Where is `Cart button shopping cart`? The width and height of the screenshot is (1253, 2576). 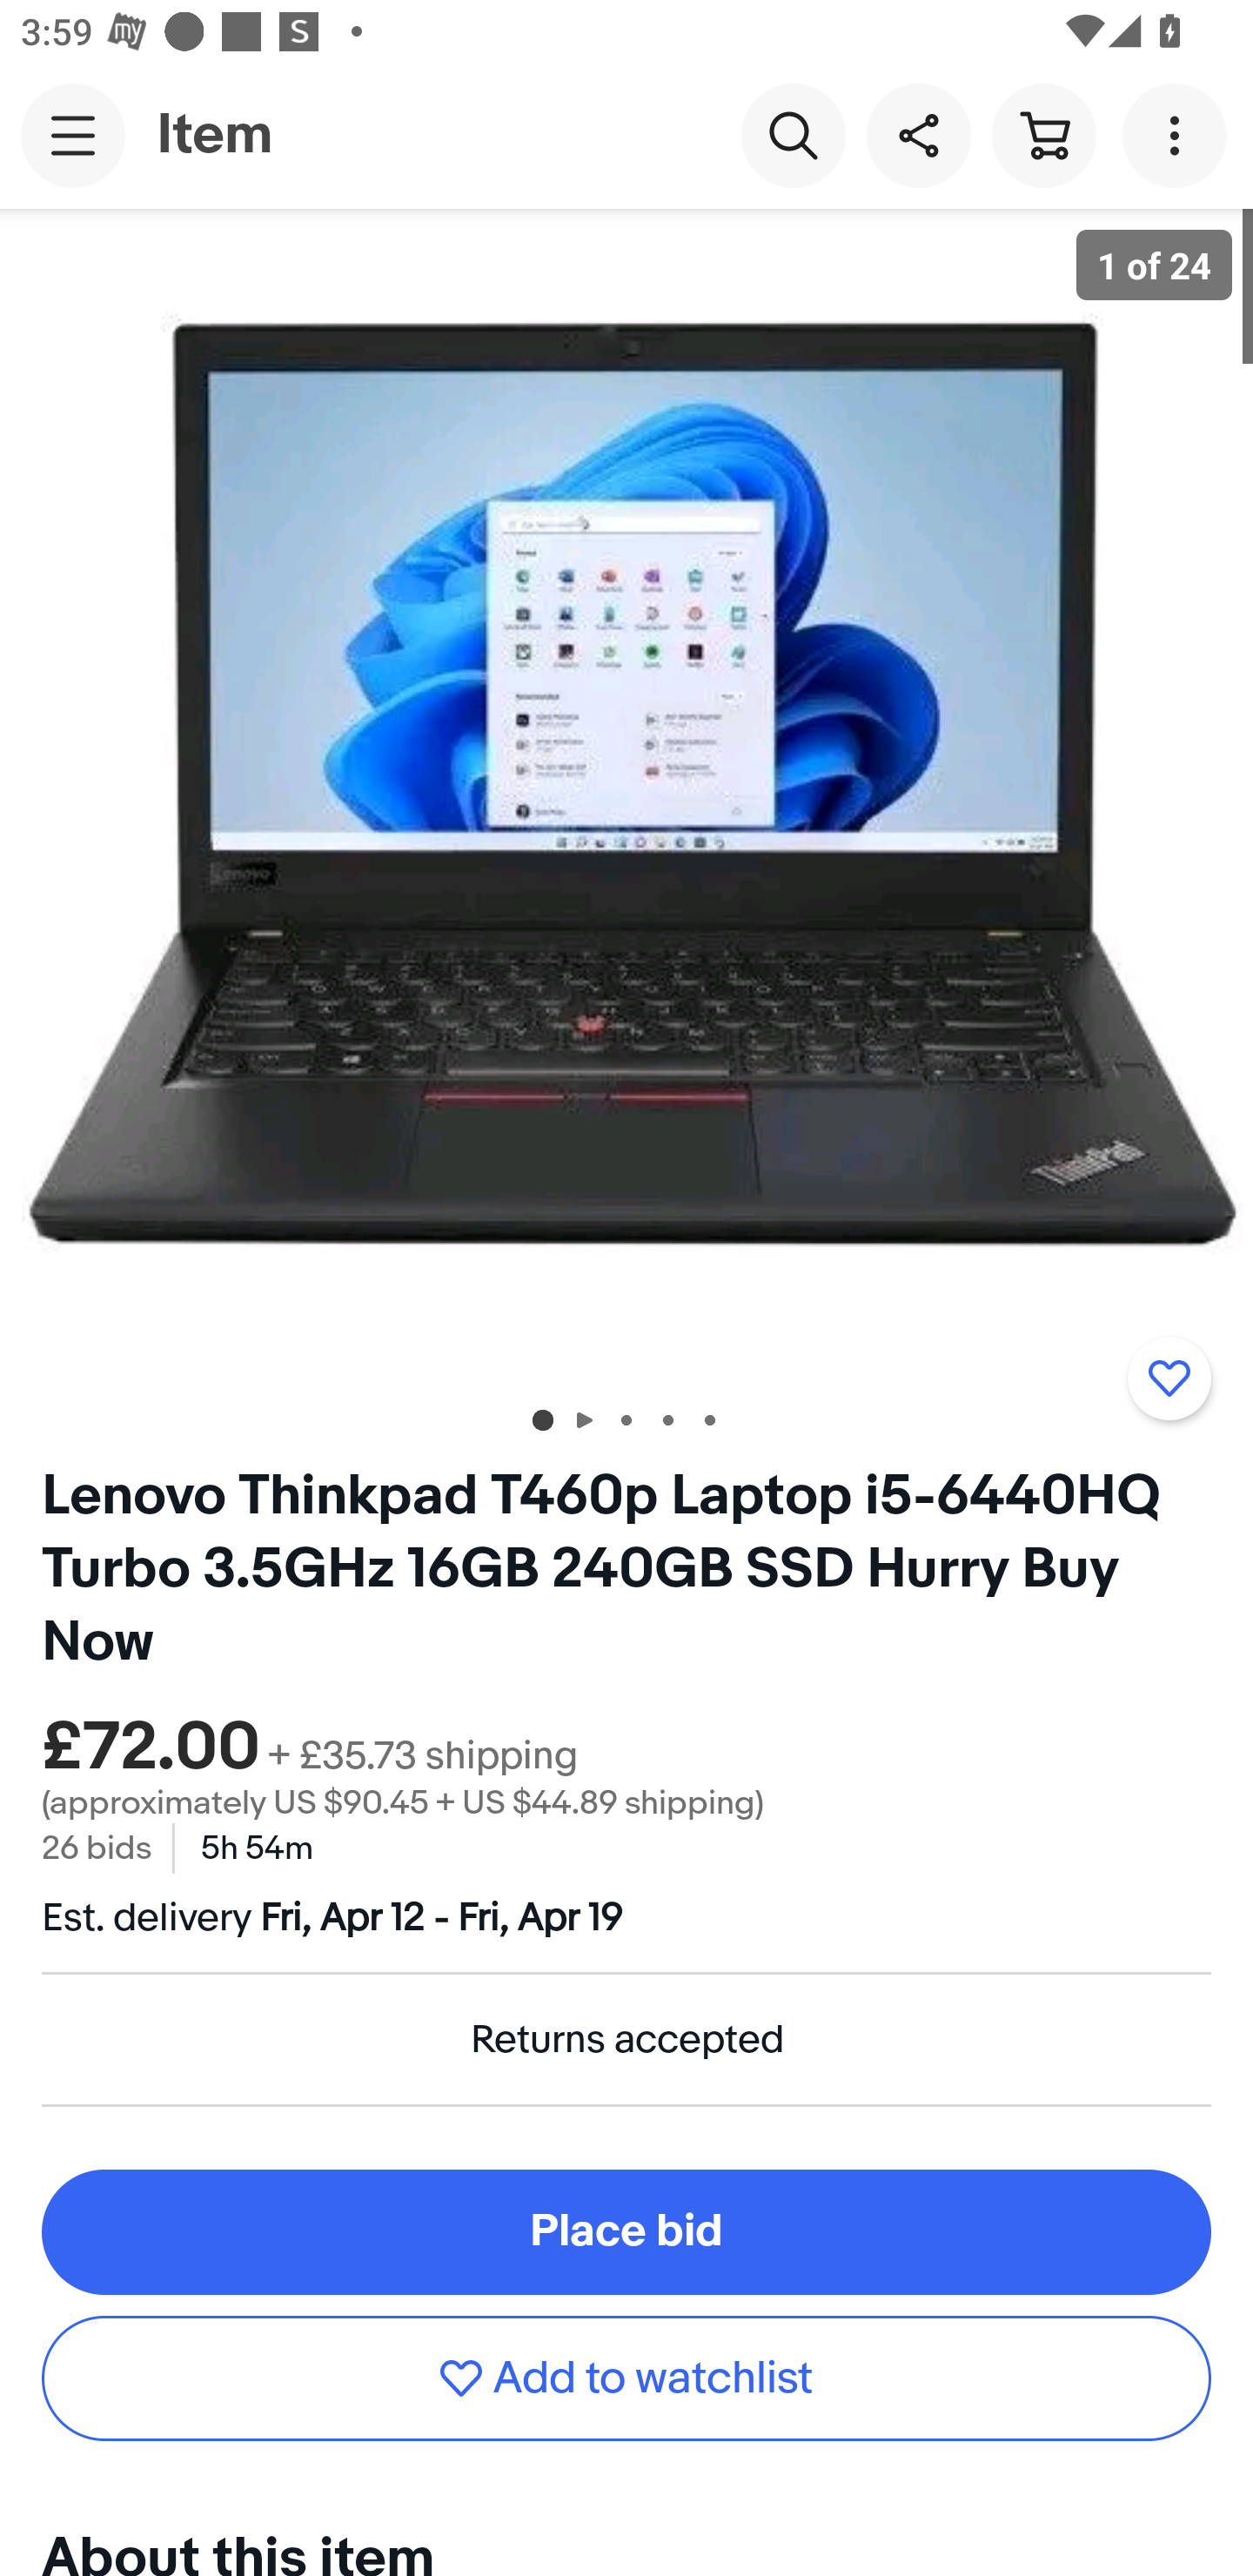 Cart button shopping cart is located at coordinates (1043, 134).